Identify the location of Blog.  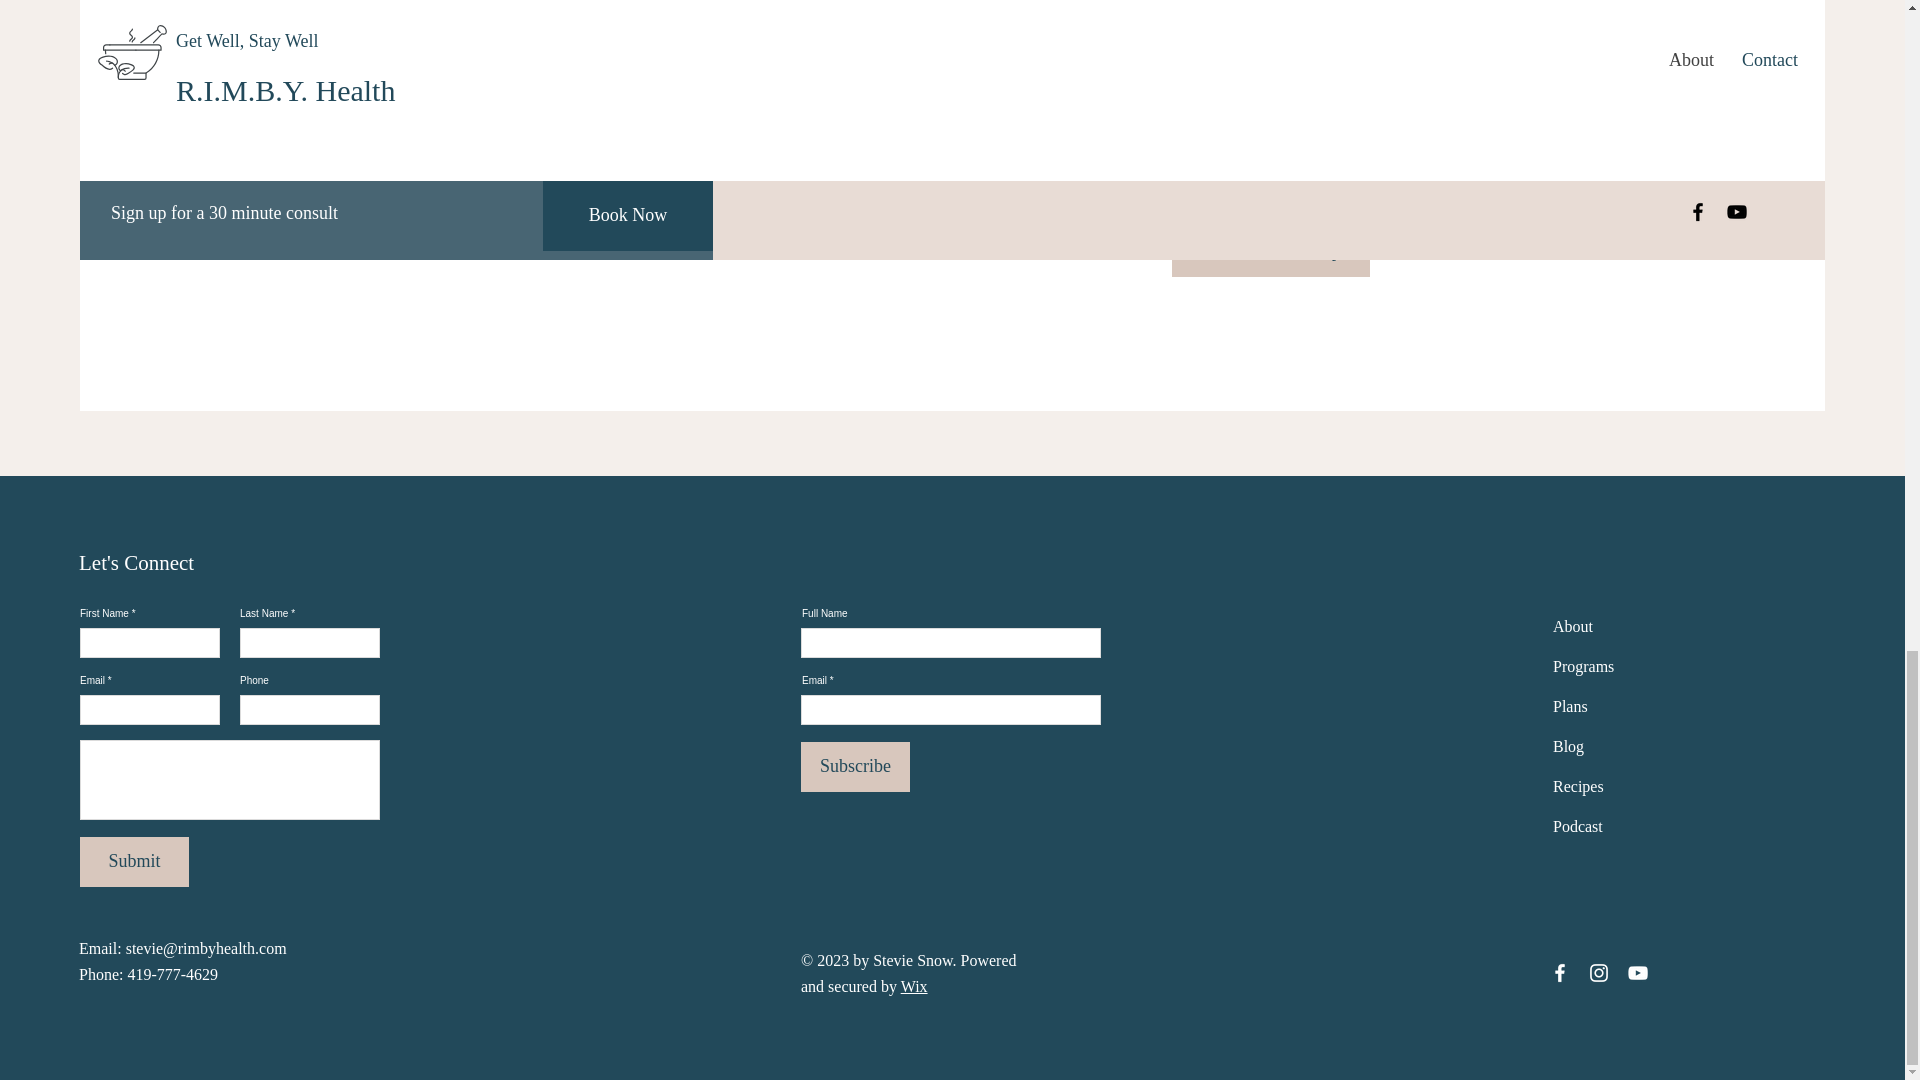
(1568, 746).